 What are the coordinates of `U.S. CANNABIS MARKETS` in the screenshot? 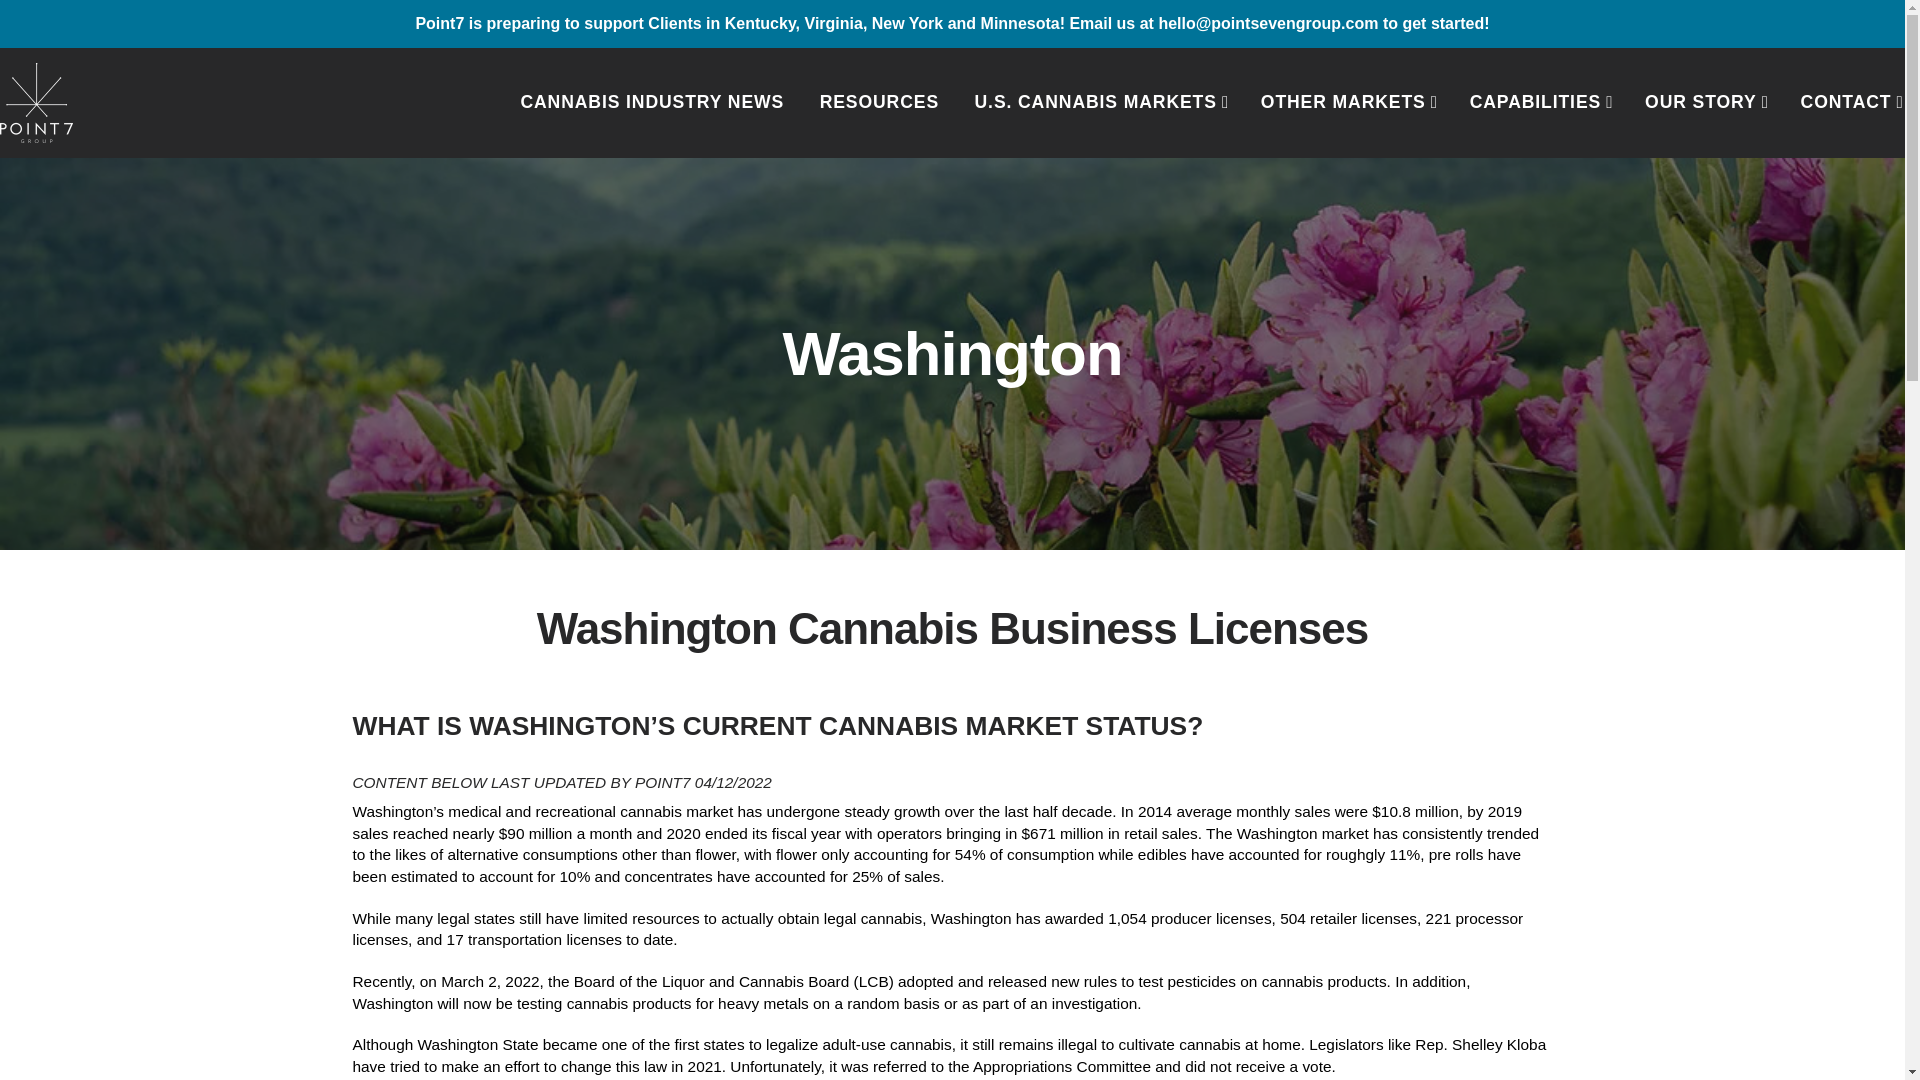 It's located at (1100, 102).